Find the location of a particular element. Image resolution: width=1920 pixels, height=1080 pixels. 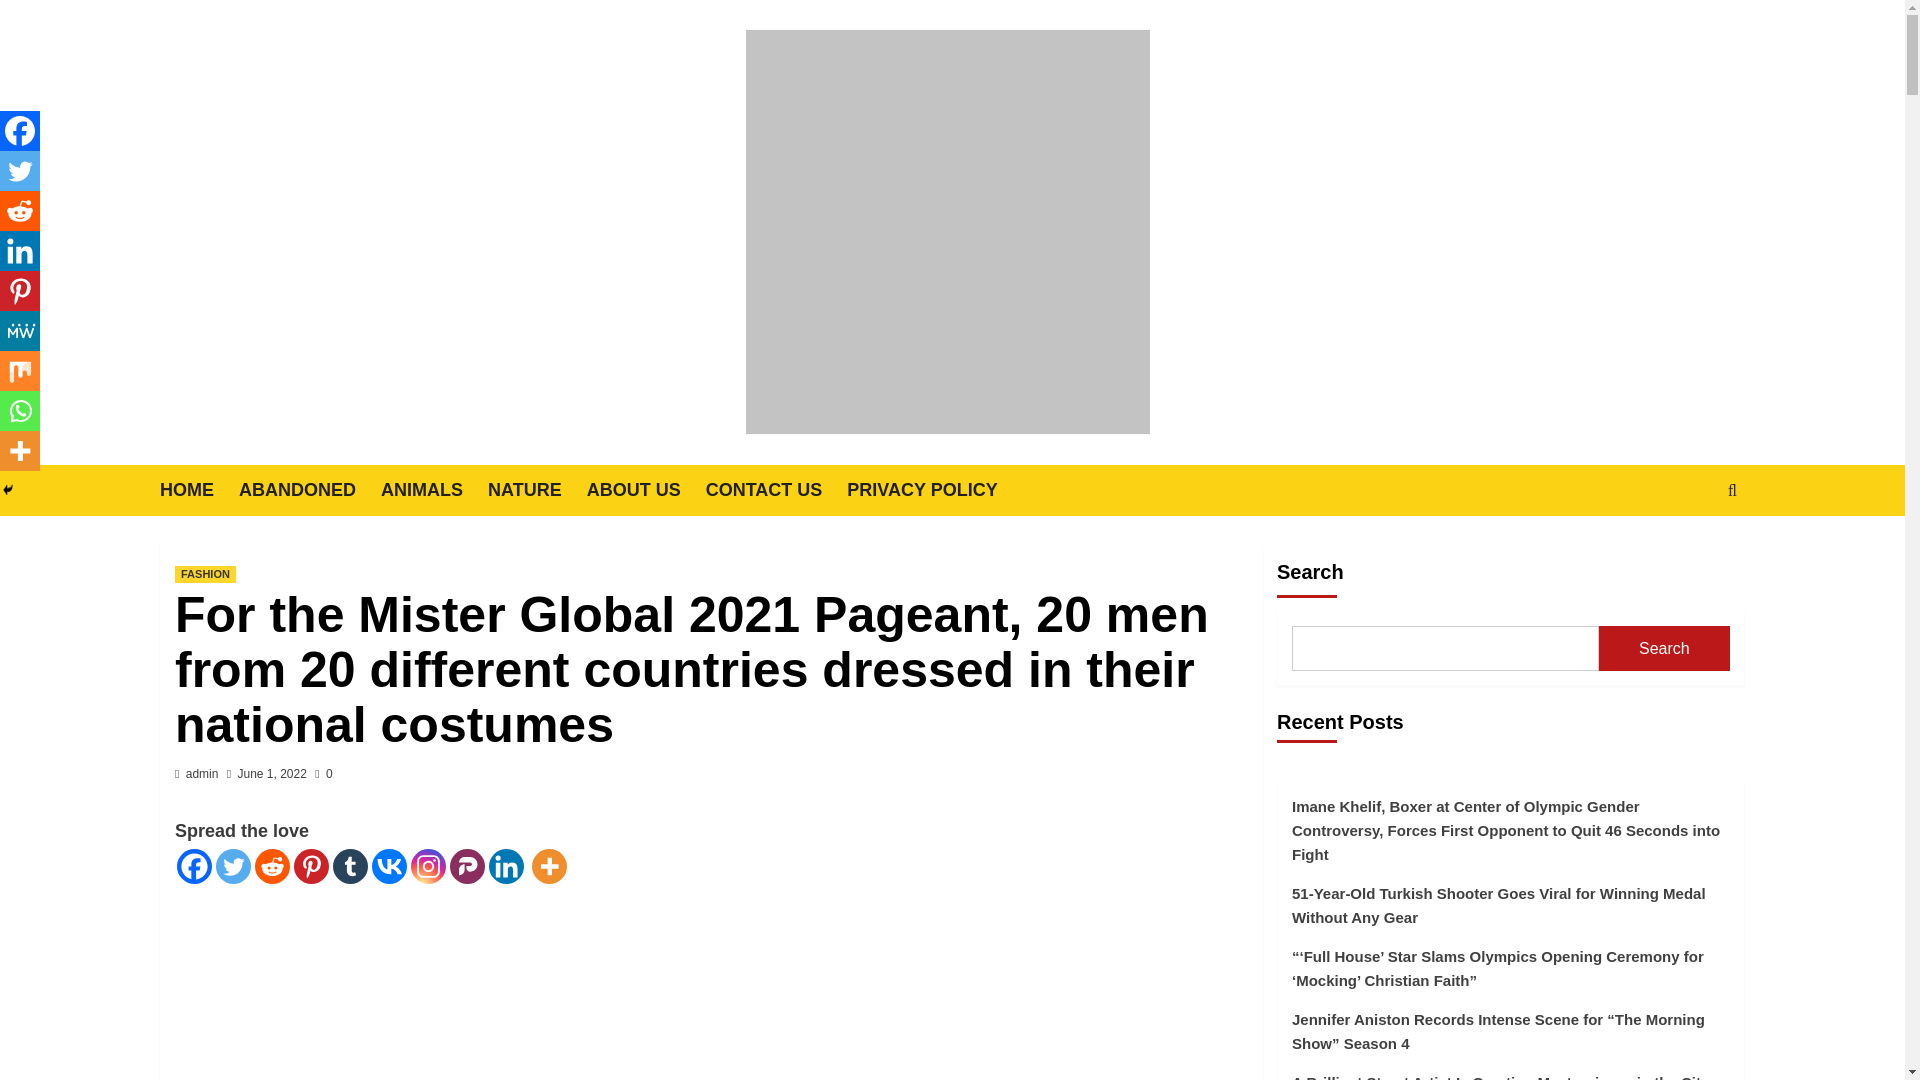

Reddit is located at coordinates (272, 866).